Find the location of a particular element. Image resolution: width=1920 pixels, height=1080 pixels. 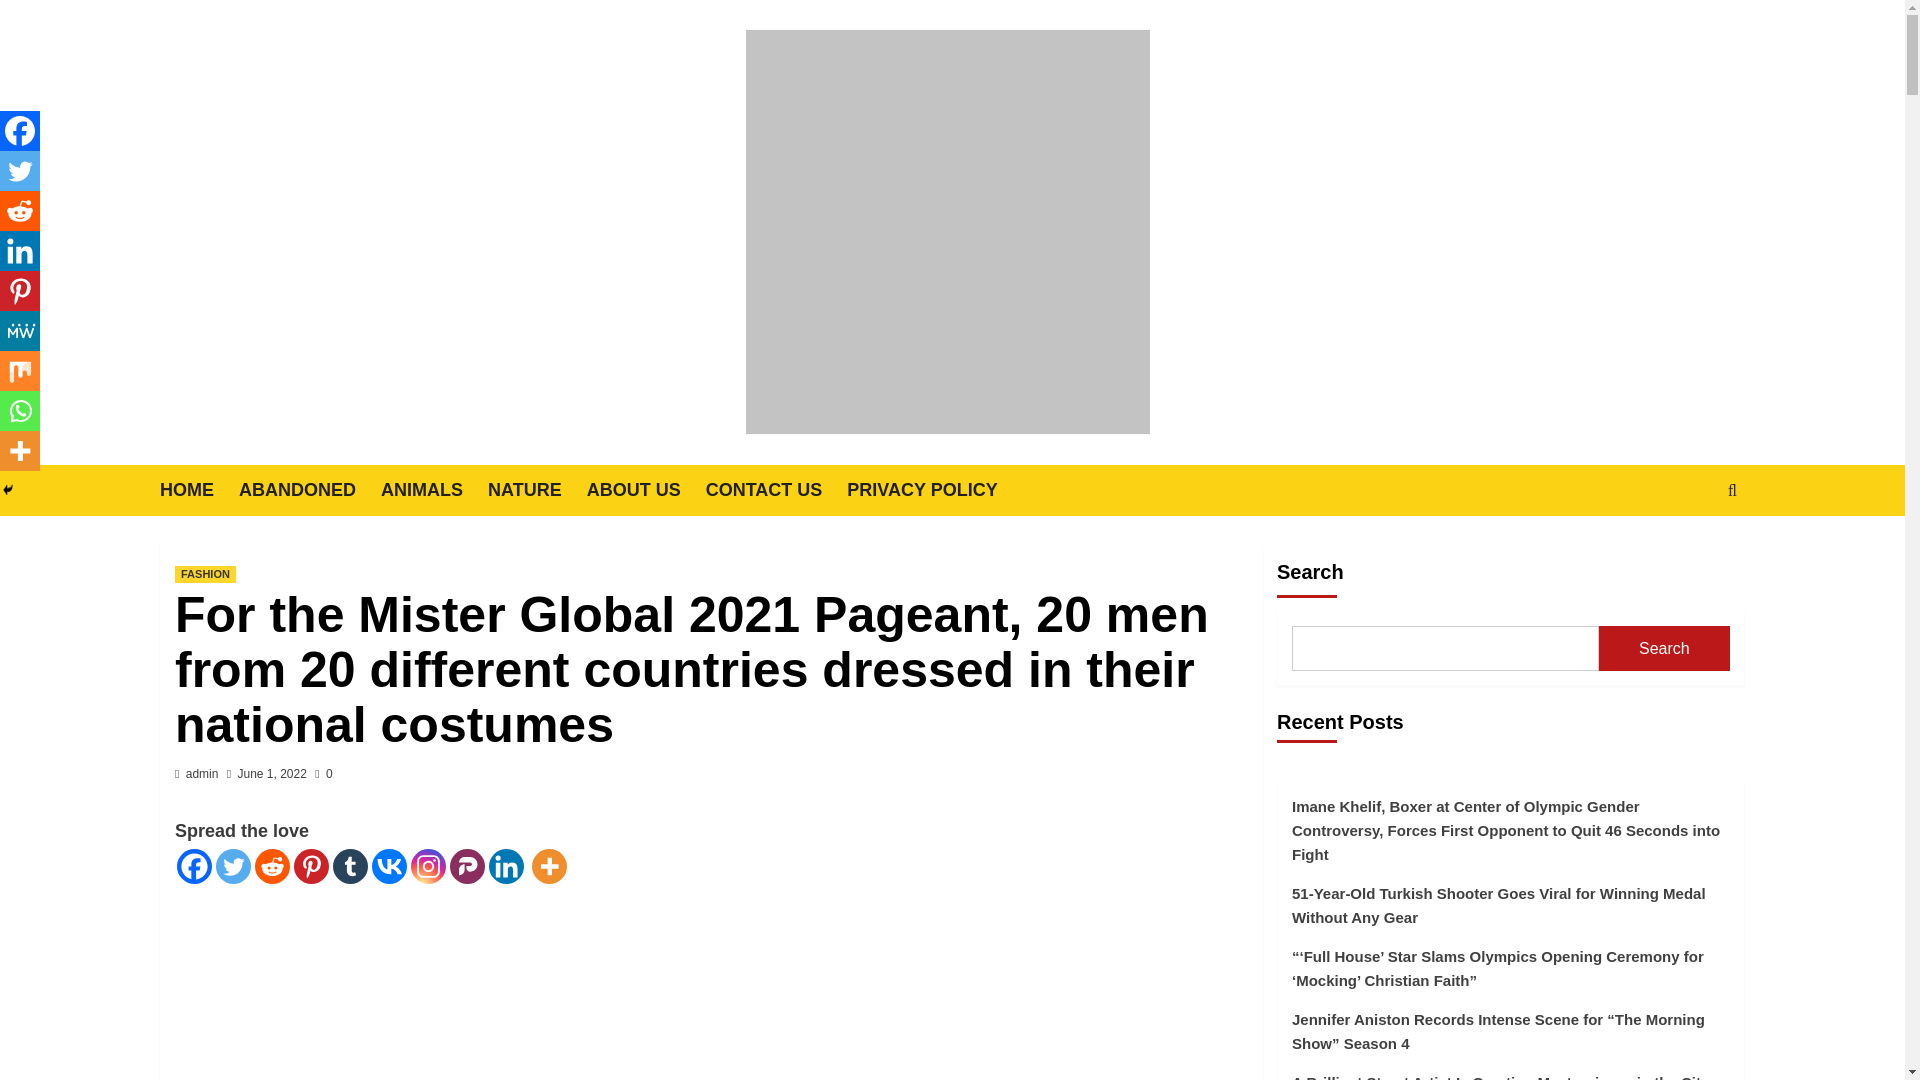

Reddit is located at coordinates (272, 866).